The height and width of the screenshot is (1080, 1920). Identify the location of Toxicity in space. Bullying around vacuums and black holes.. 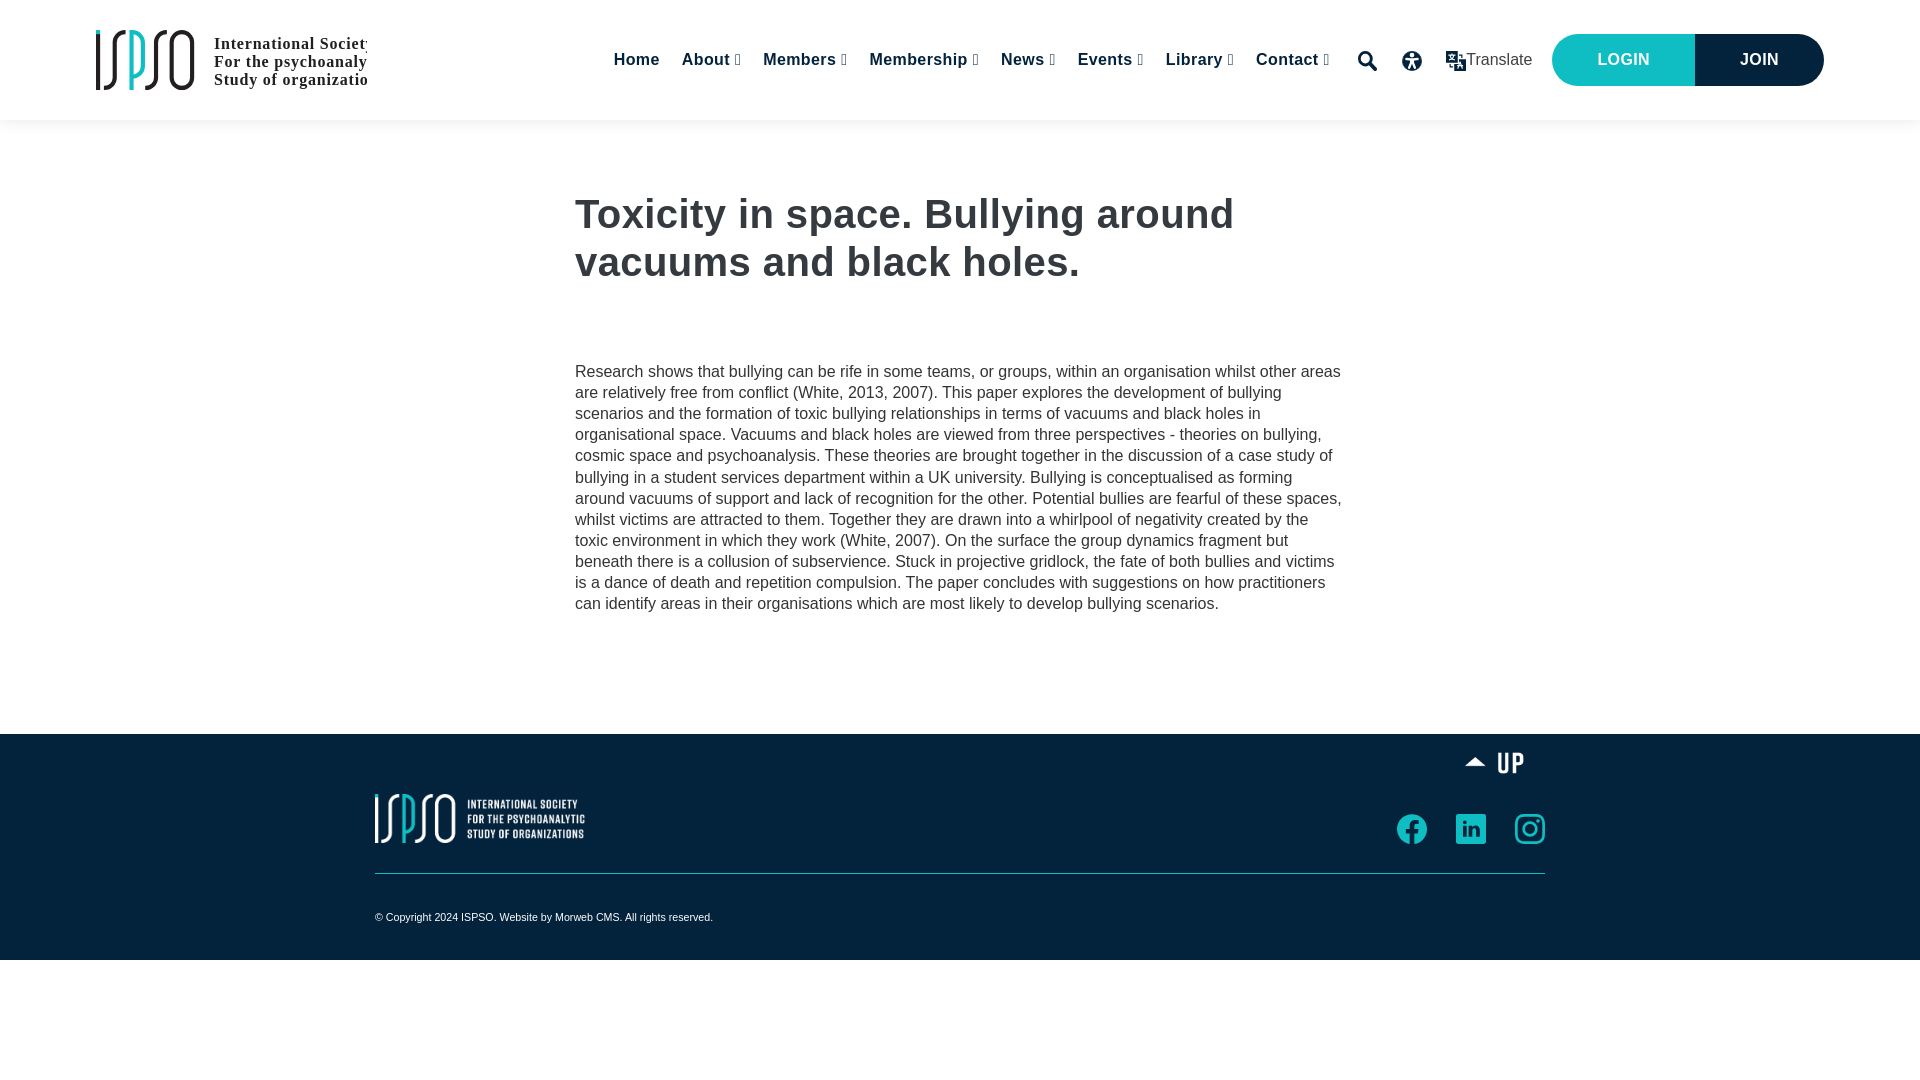
(231, 58).